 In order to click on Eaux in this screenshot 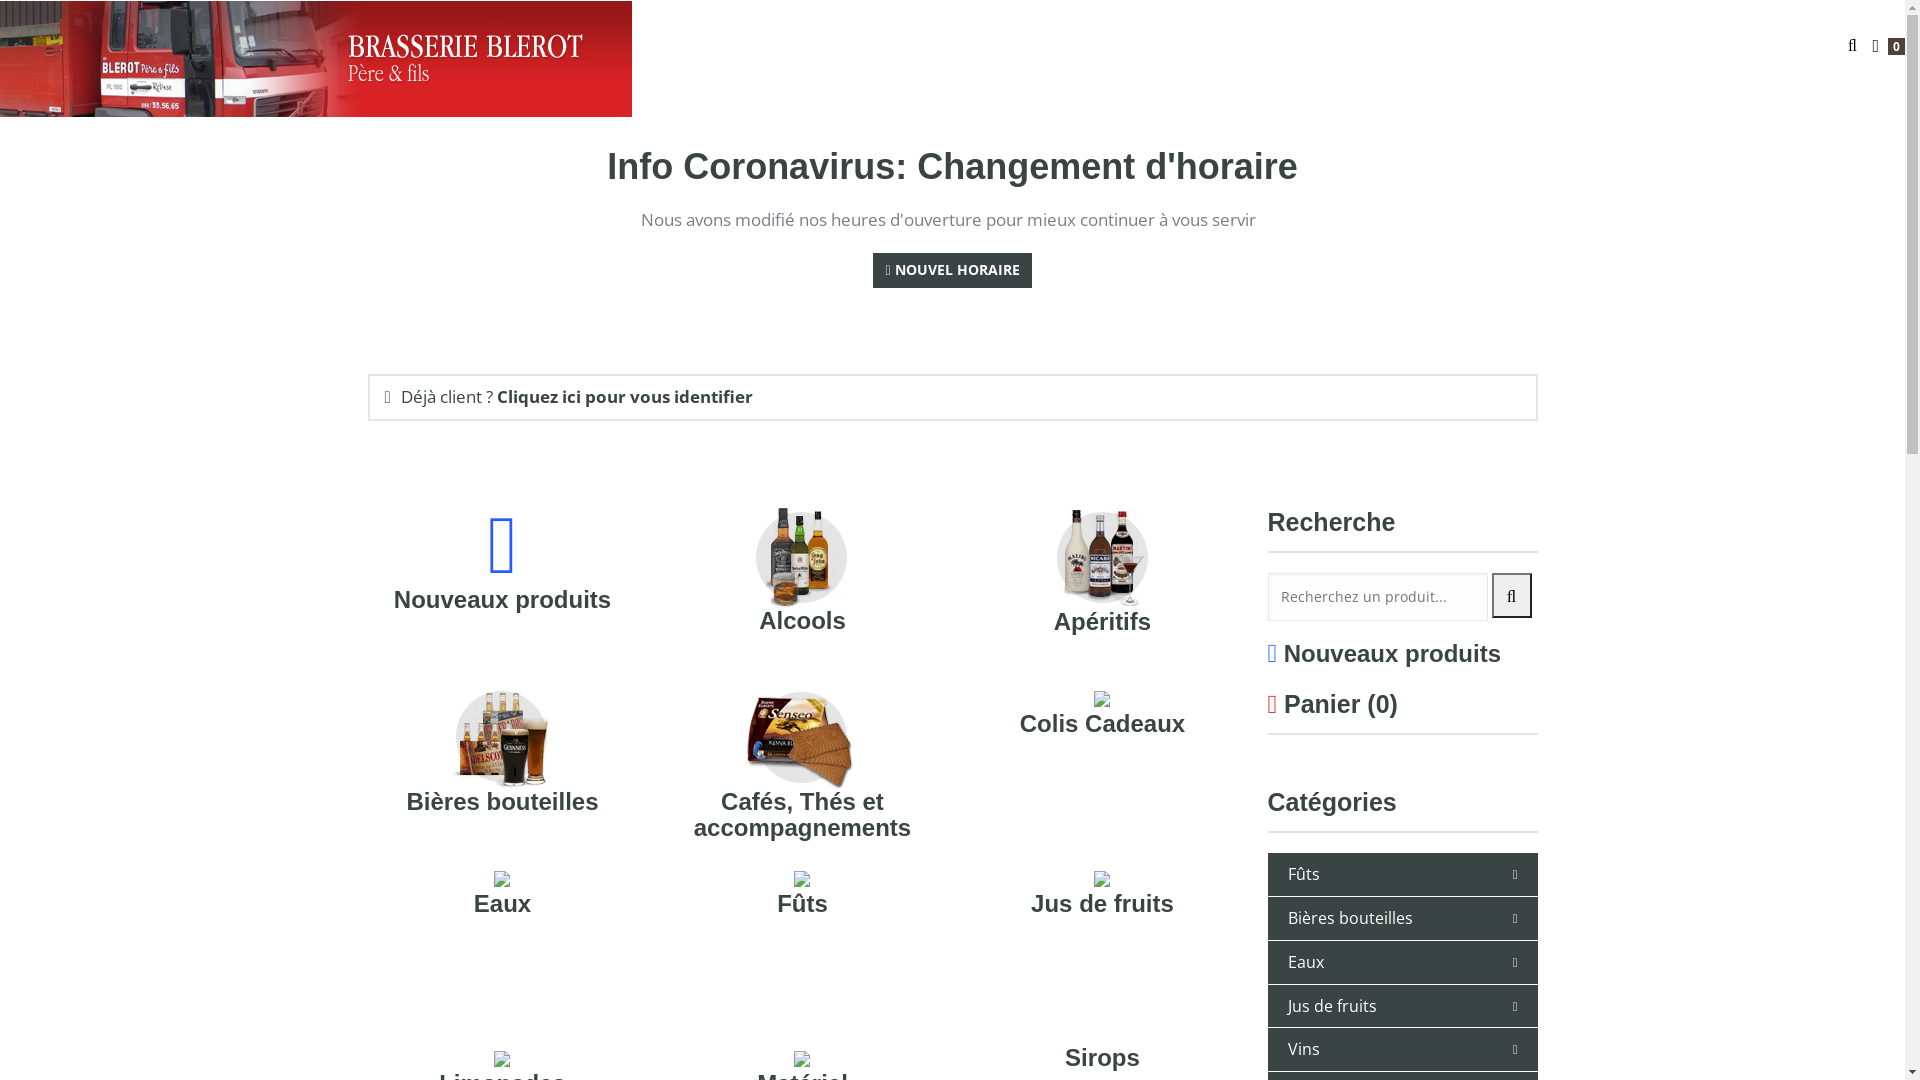, I will do `click(502, 904)`.